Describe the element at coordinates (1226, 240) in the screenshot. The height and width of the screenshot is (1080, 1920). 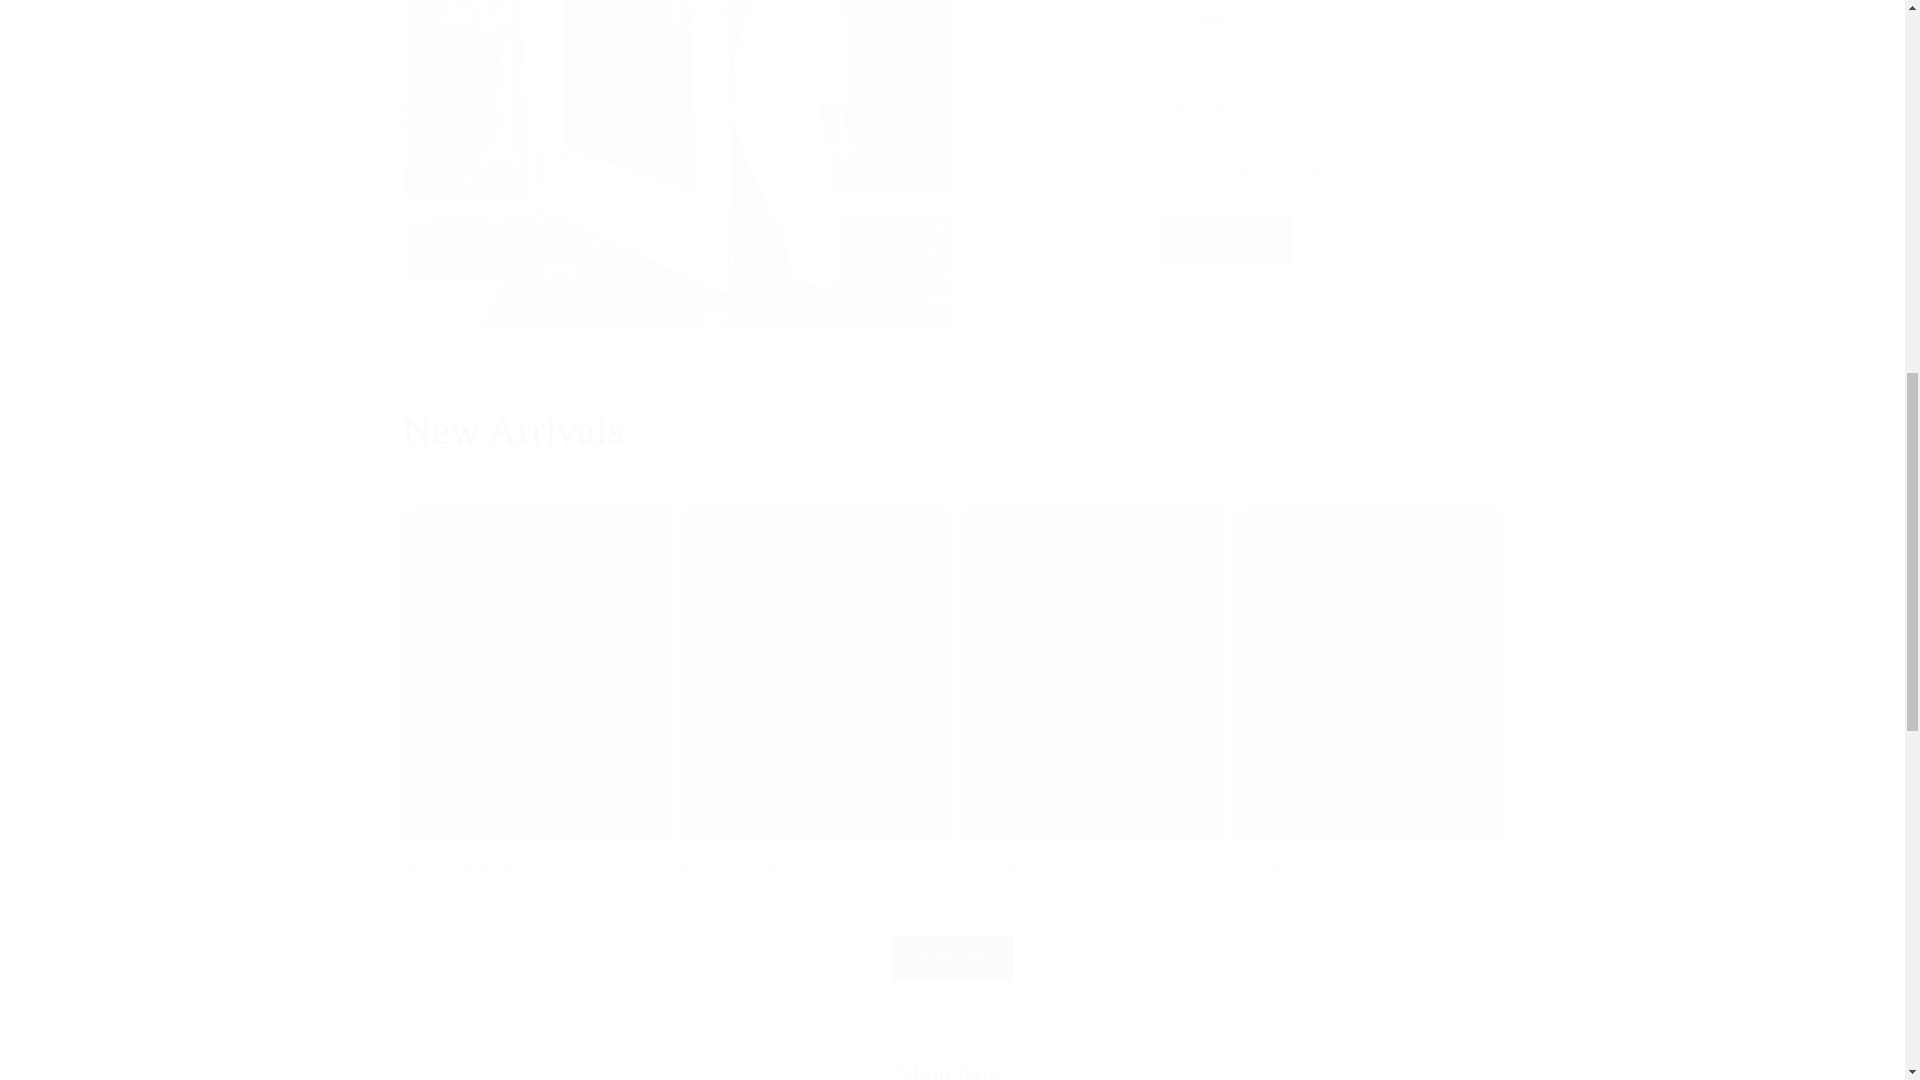
I see `Visit Now` at that location.